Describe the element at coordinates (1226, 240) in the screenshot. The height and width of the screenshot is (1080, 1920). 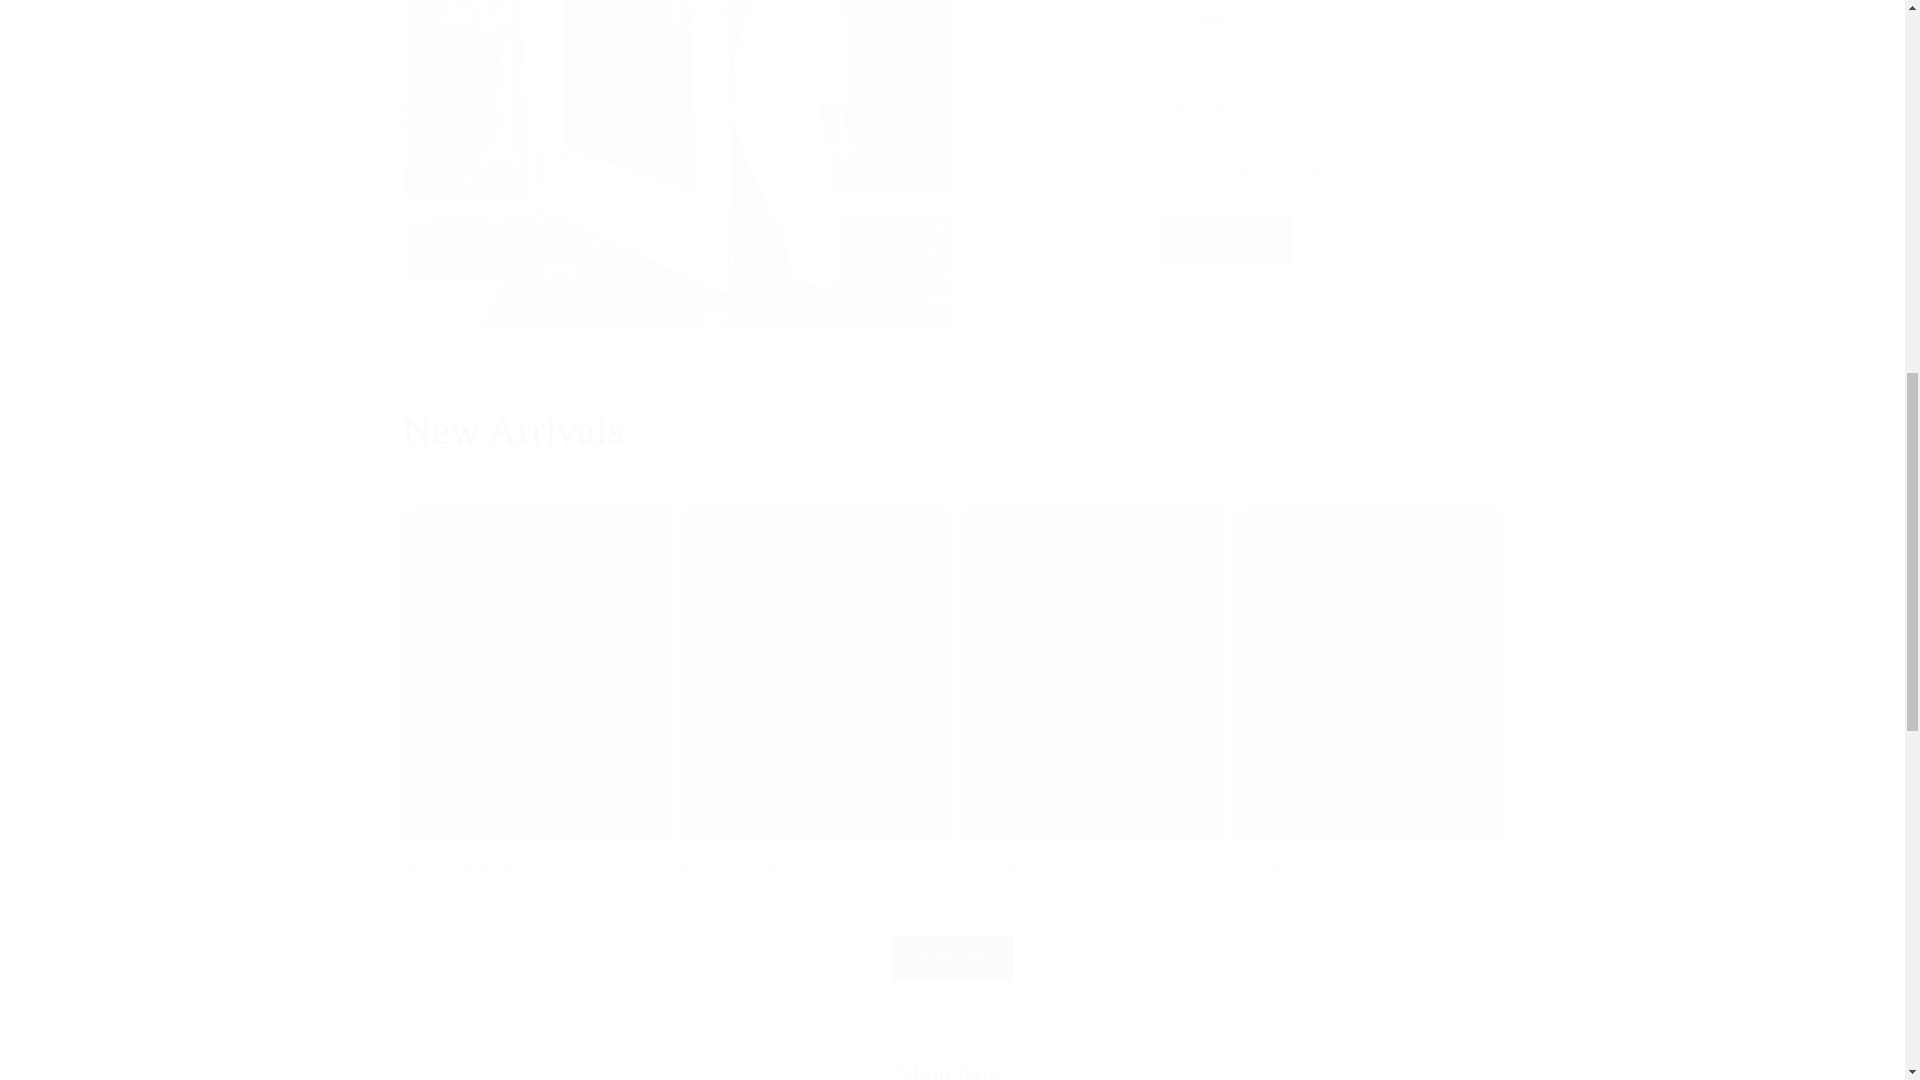
I see `Visit Now` at that location.